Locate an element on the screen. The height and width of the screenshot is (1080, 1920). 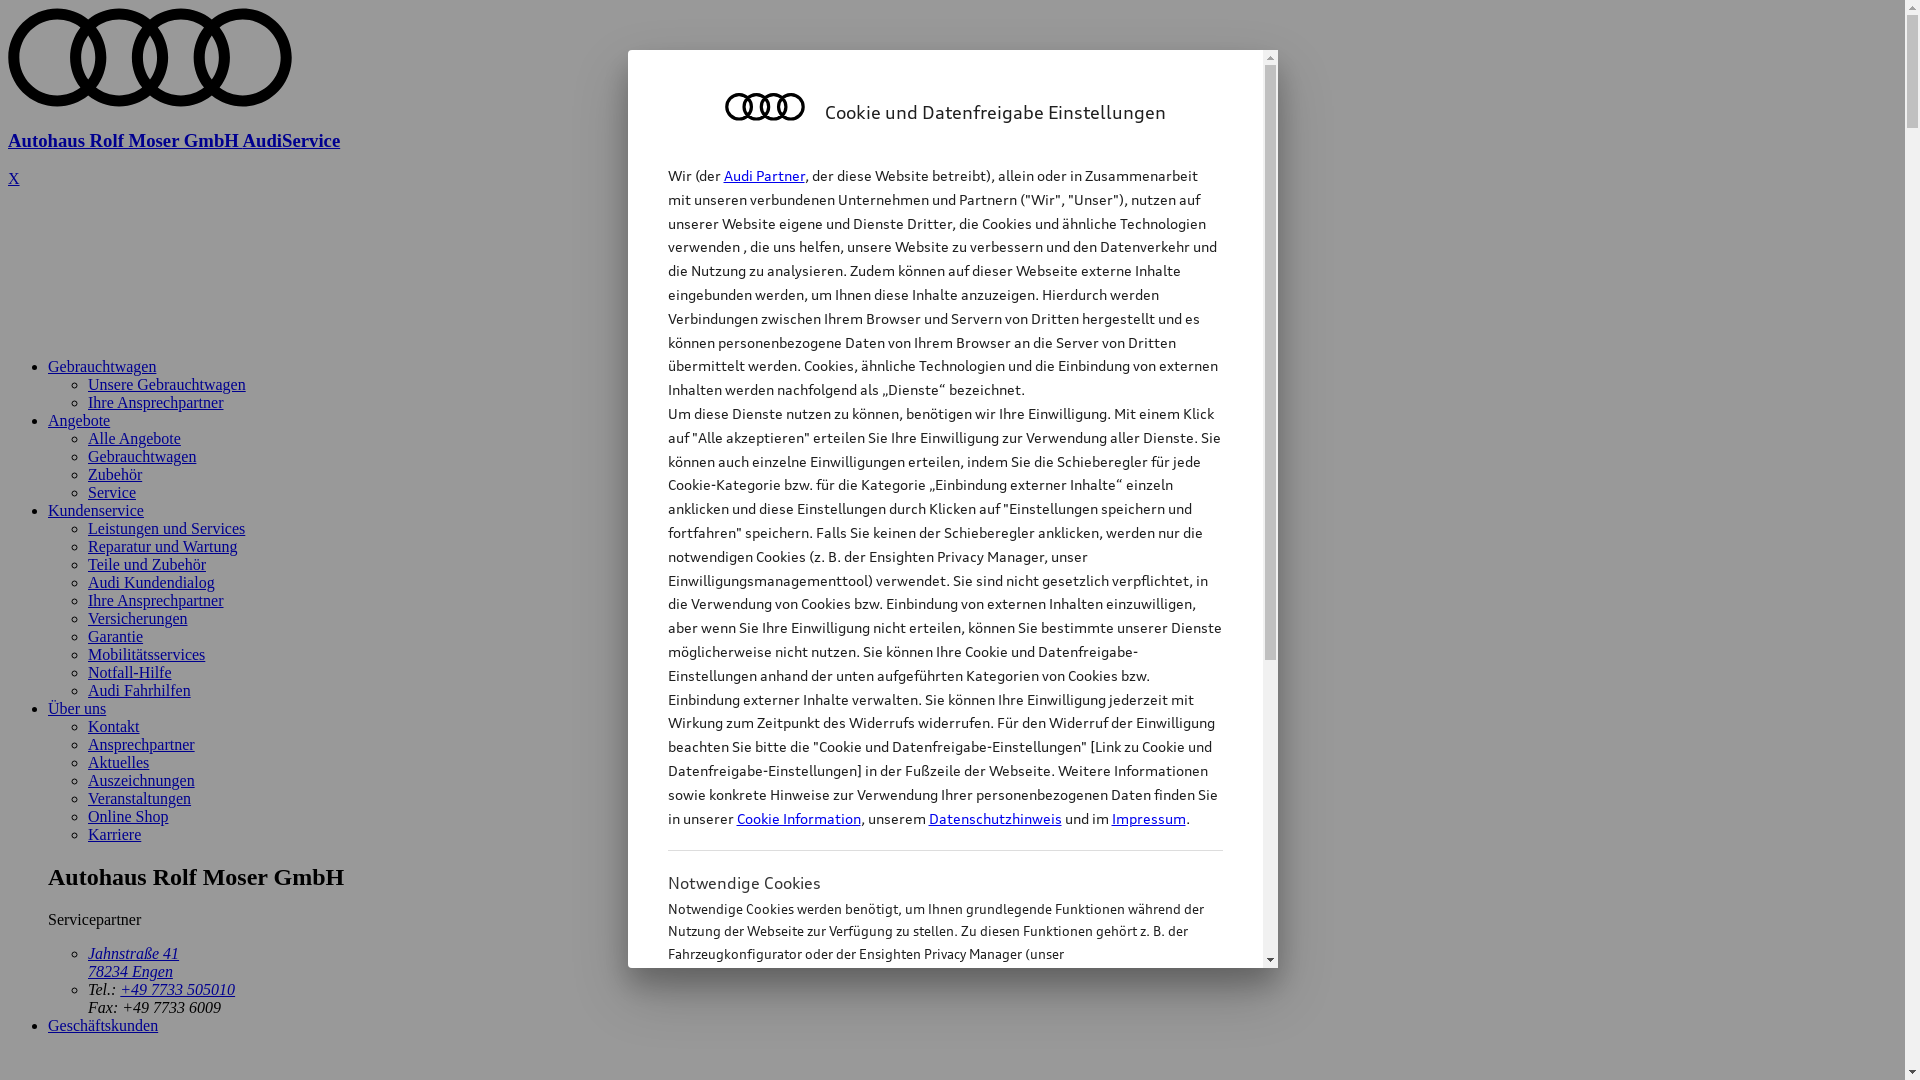
Notfall-Hilfe is located at coordinates (130, 672).